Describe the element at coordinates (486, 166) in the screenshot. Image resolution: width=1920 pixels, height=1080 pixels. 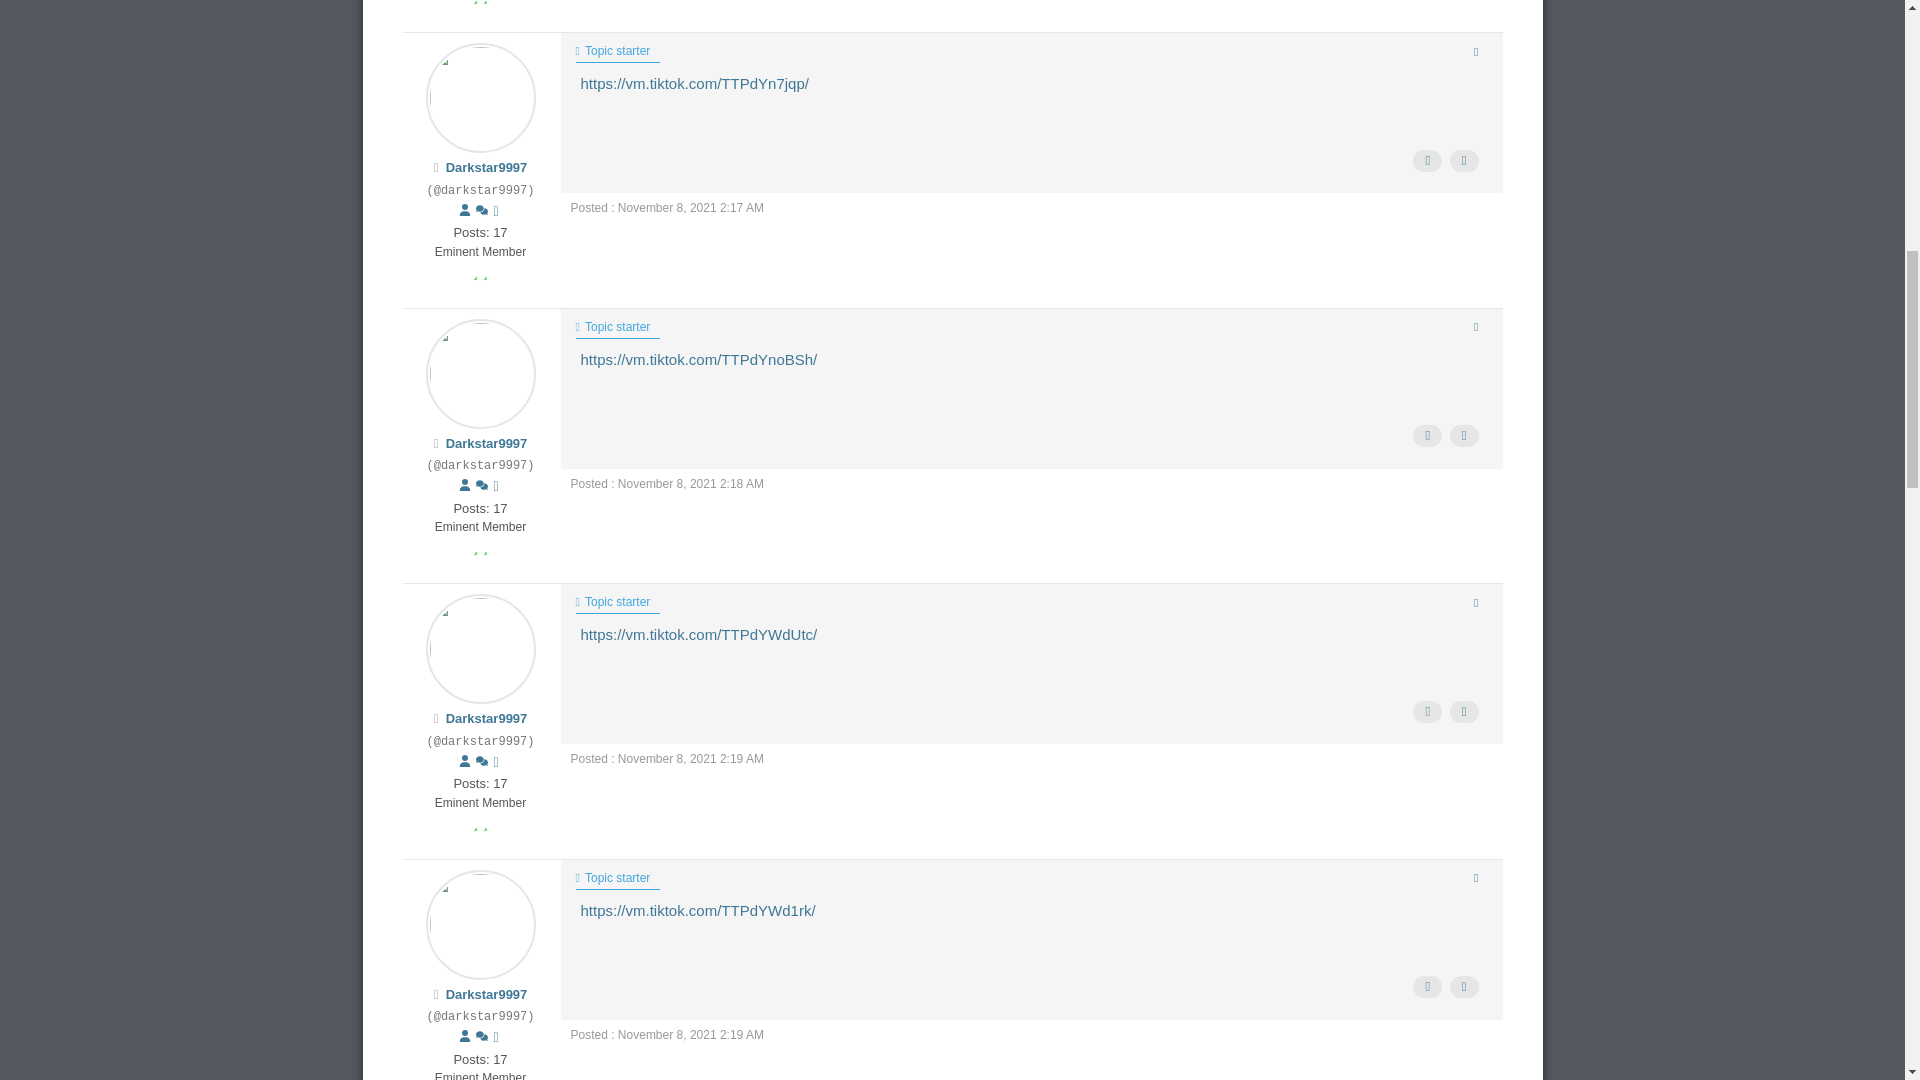
I see `Darkstar9997` at that location.